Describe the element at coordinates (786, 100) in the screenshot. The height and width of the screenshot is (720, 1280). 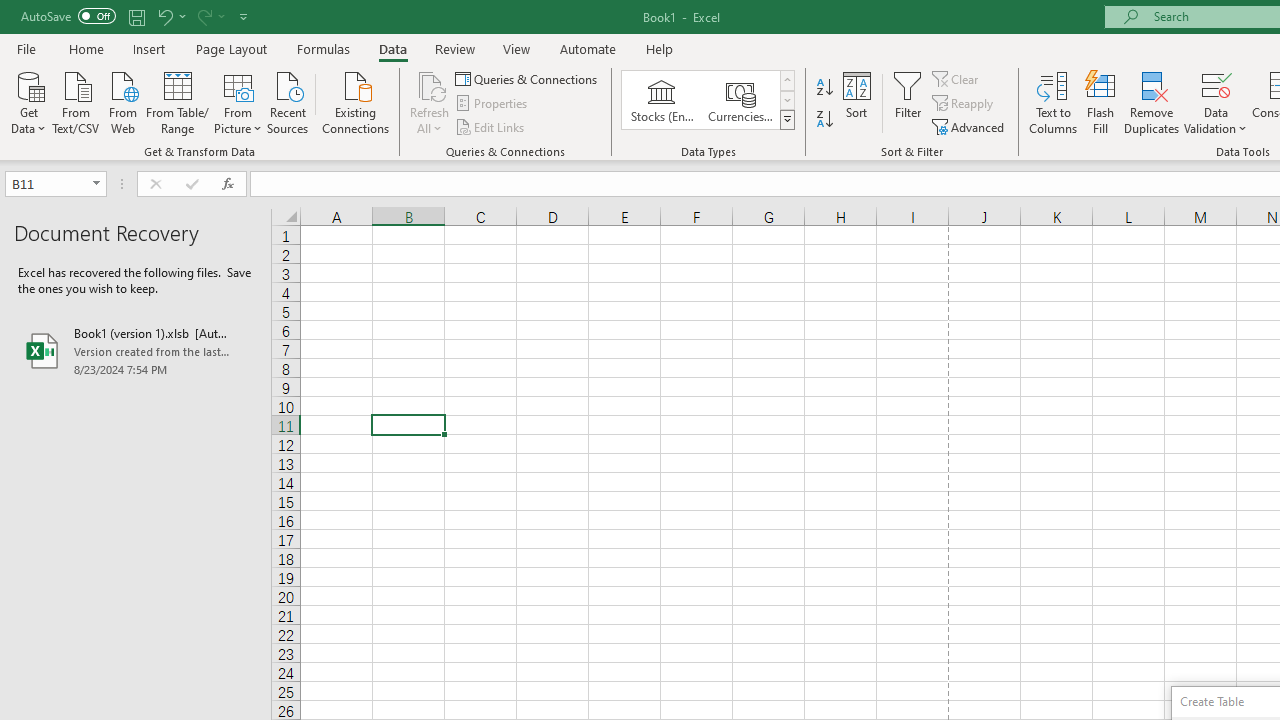
I see `Row Down` at that location.